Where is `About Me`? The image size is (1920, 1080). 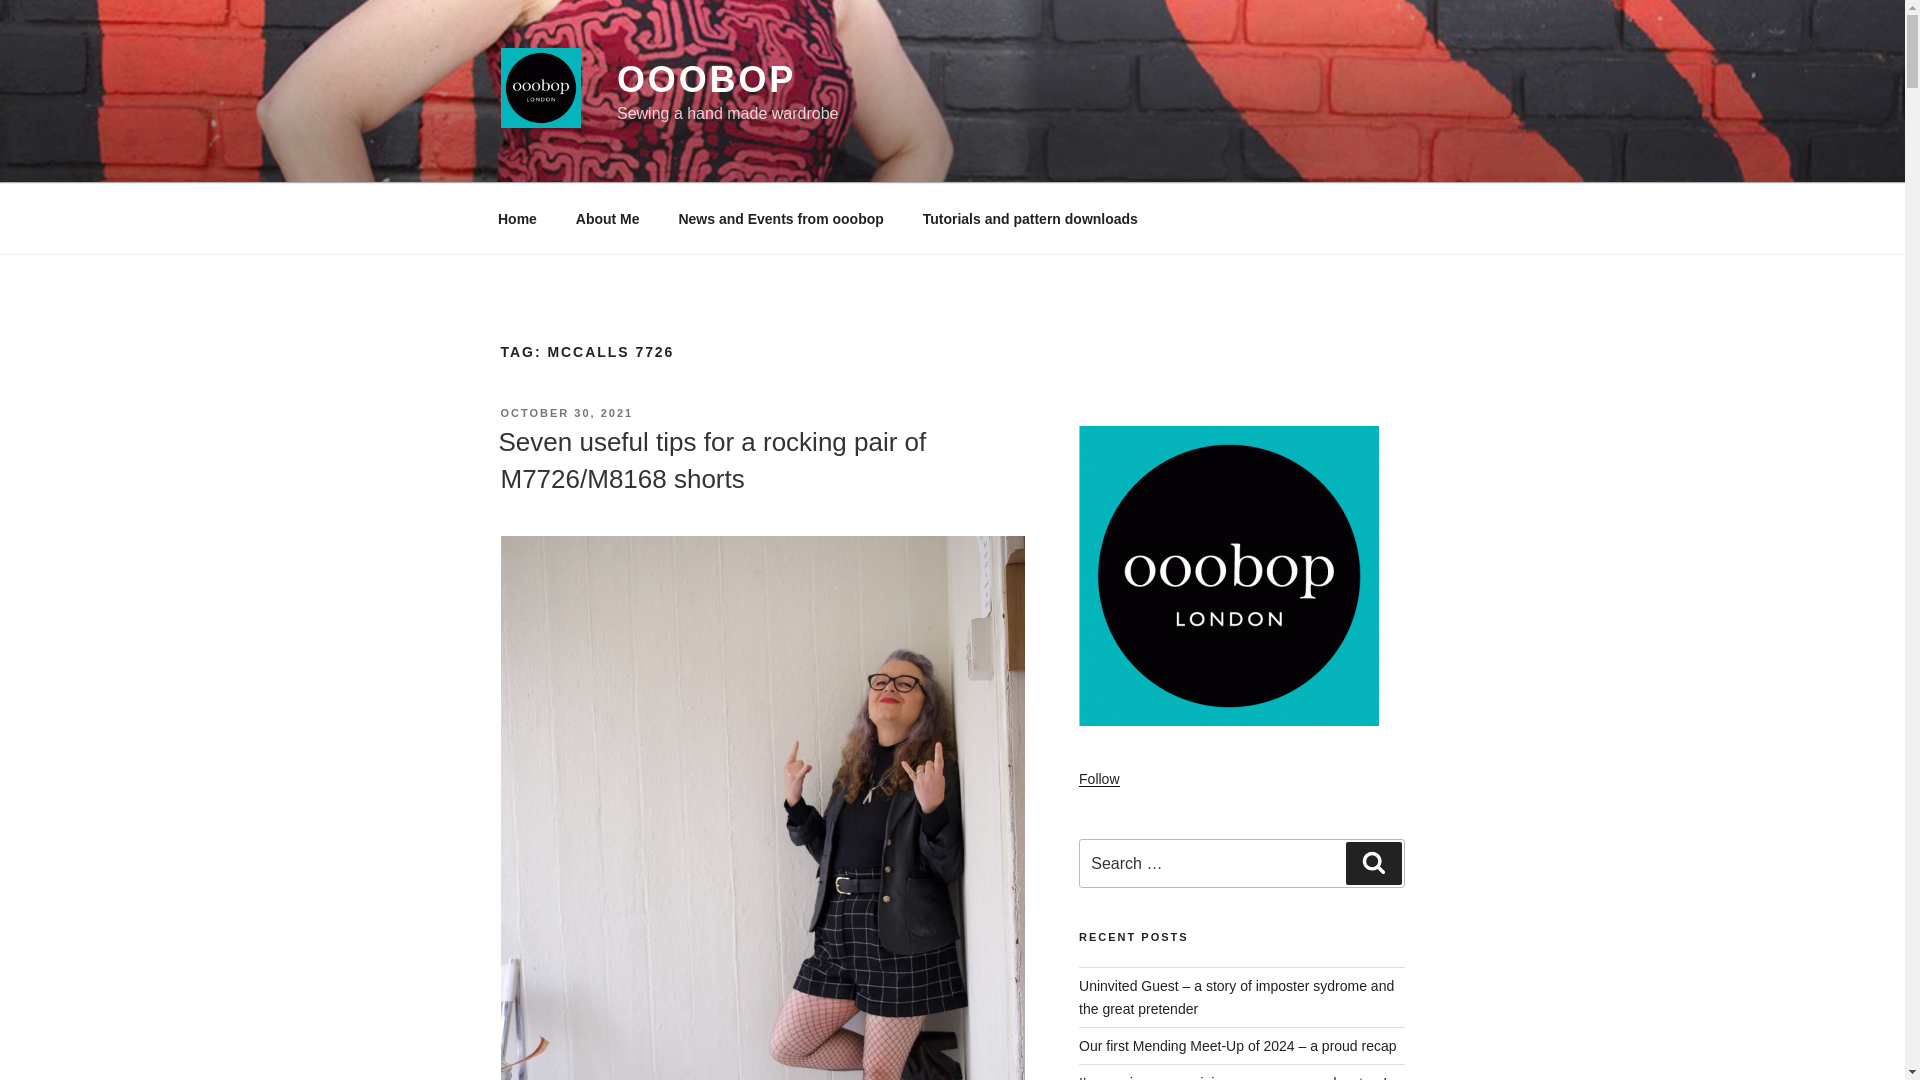
About Me is located at coordinates (607, 218).